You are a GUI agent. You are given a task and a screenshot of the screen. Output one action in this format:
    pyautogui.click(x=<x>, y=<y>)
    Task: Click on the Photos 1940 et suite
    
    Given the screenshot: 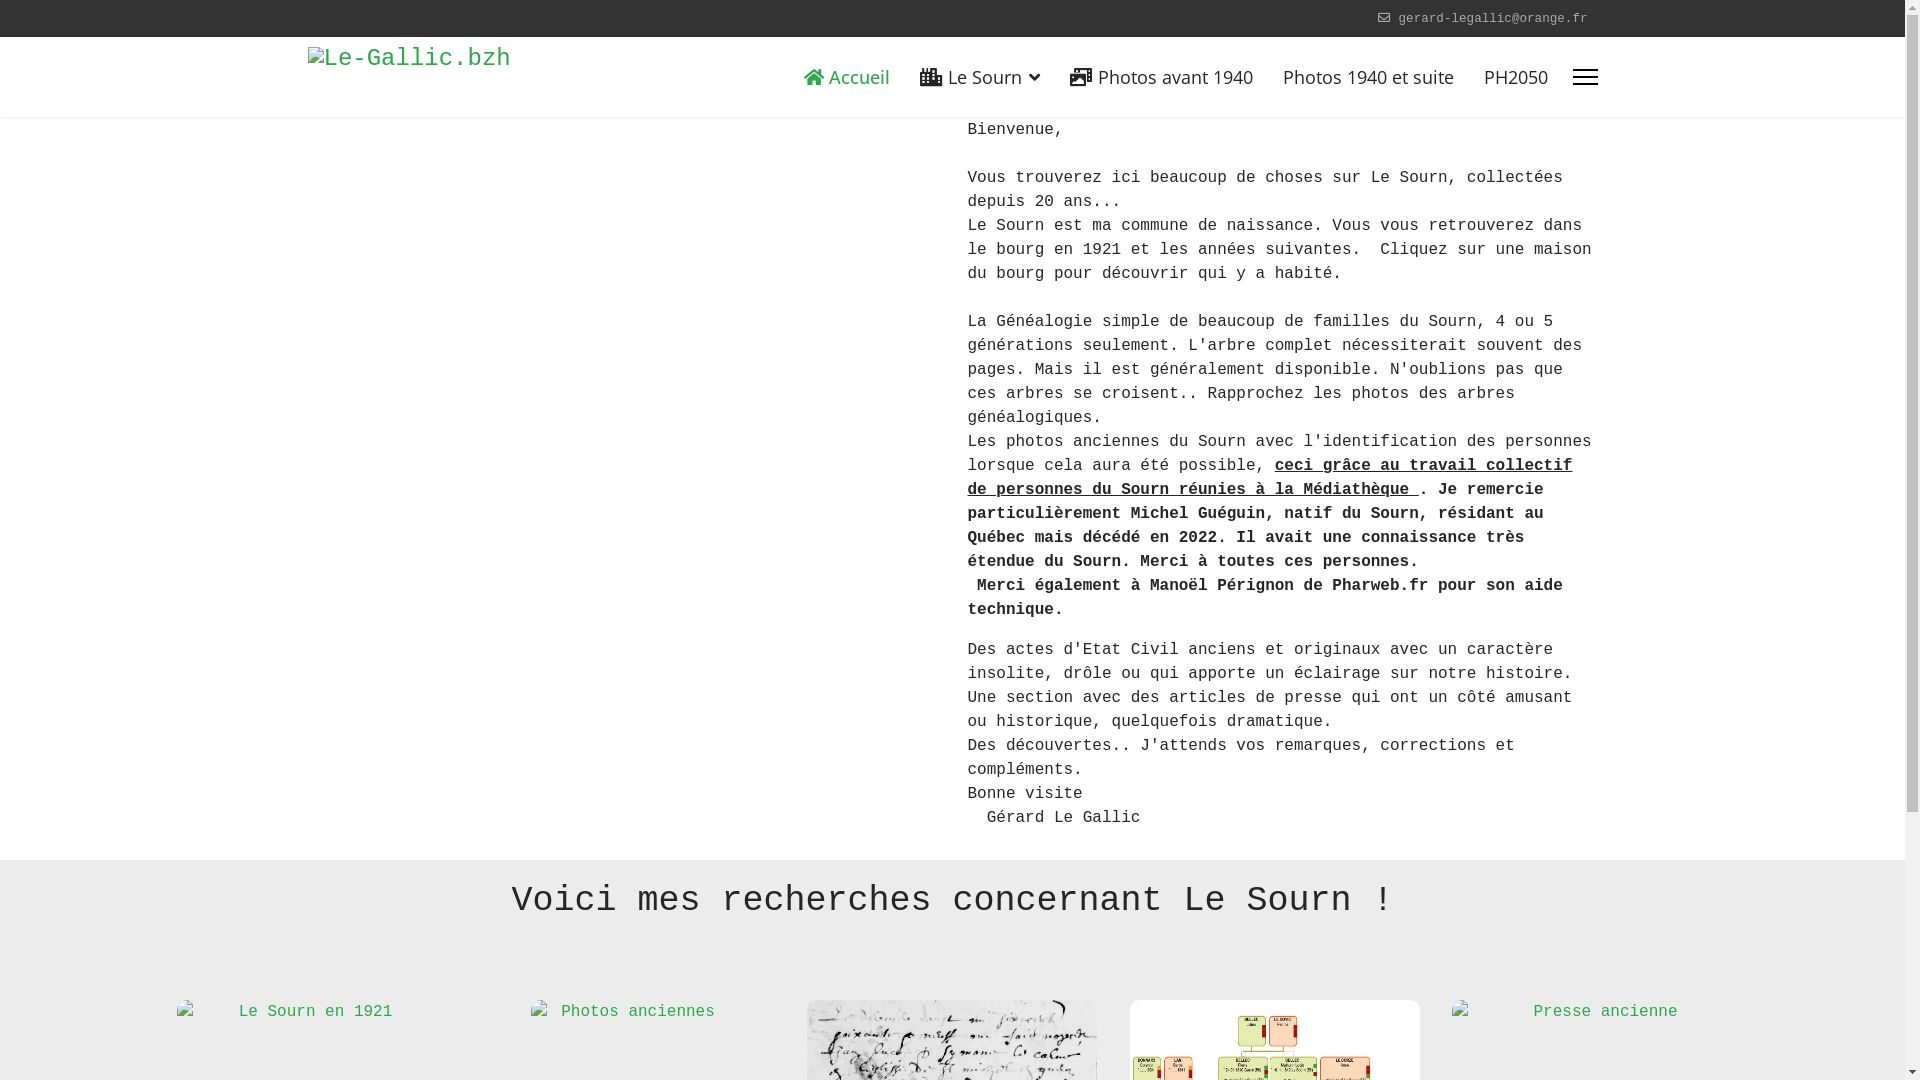 What is the action you would take?
    pyautogui.click(x=1368, y=77)
    